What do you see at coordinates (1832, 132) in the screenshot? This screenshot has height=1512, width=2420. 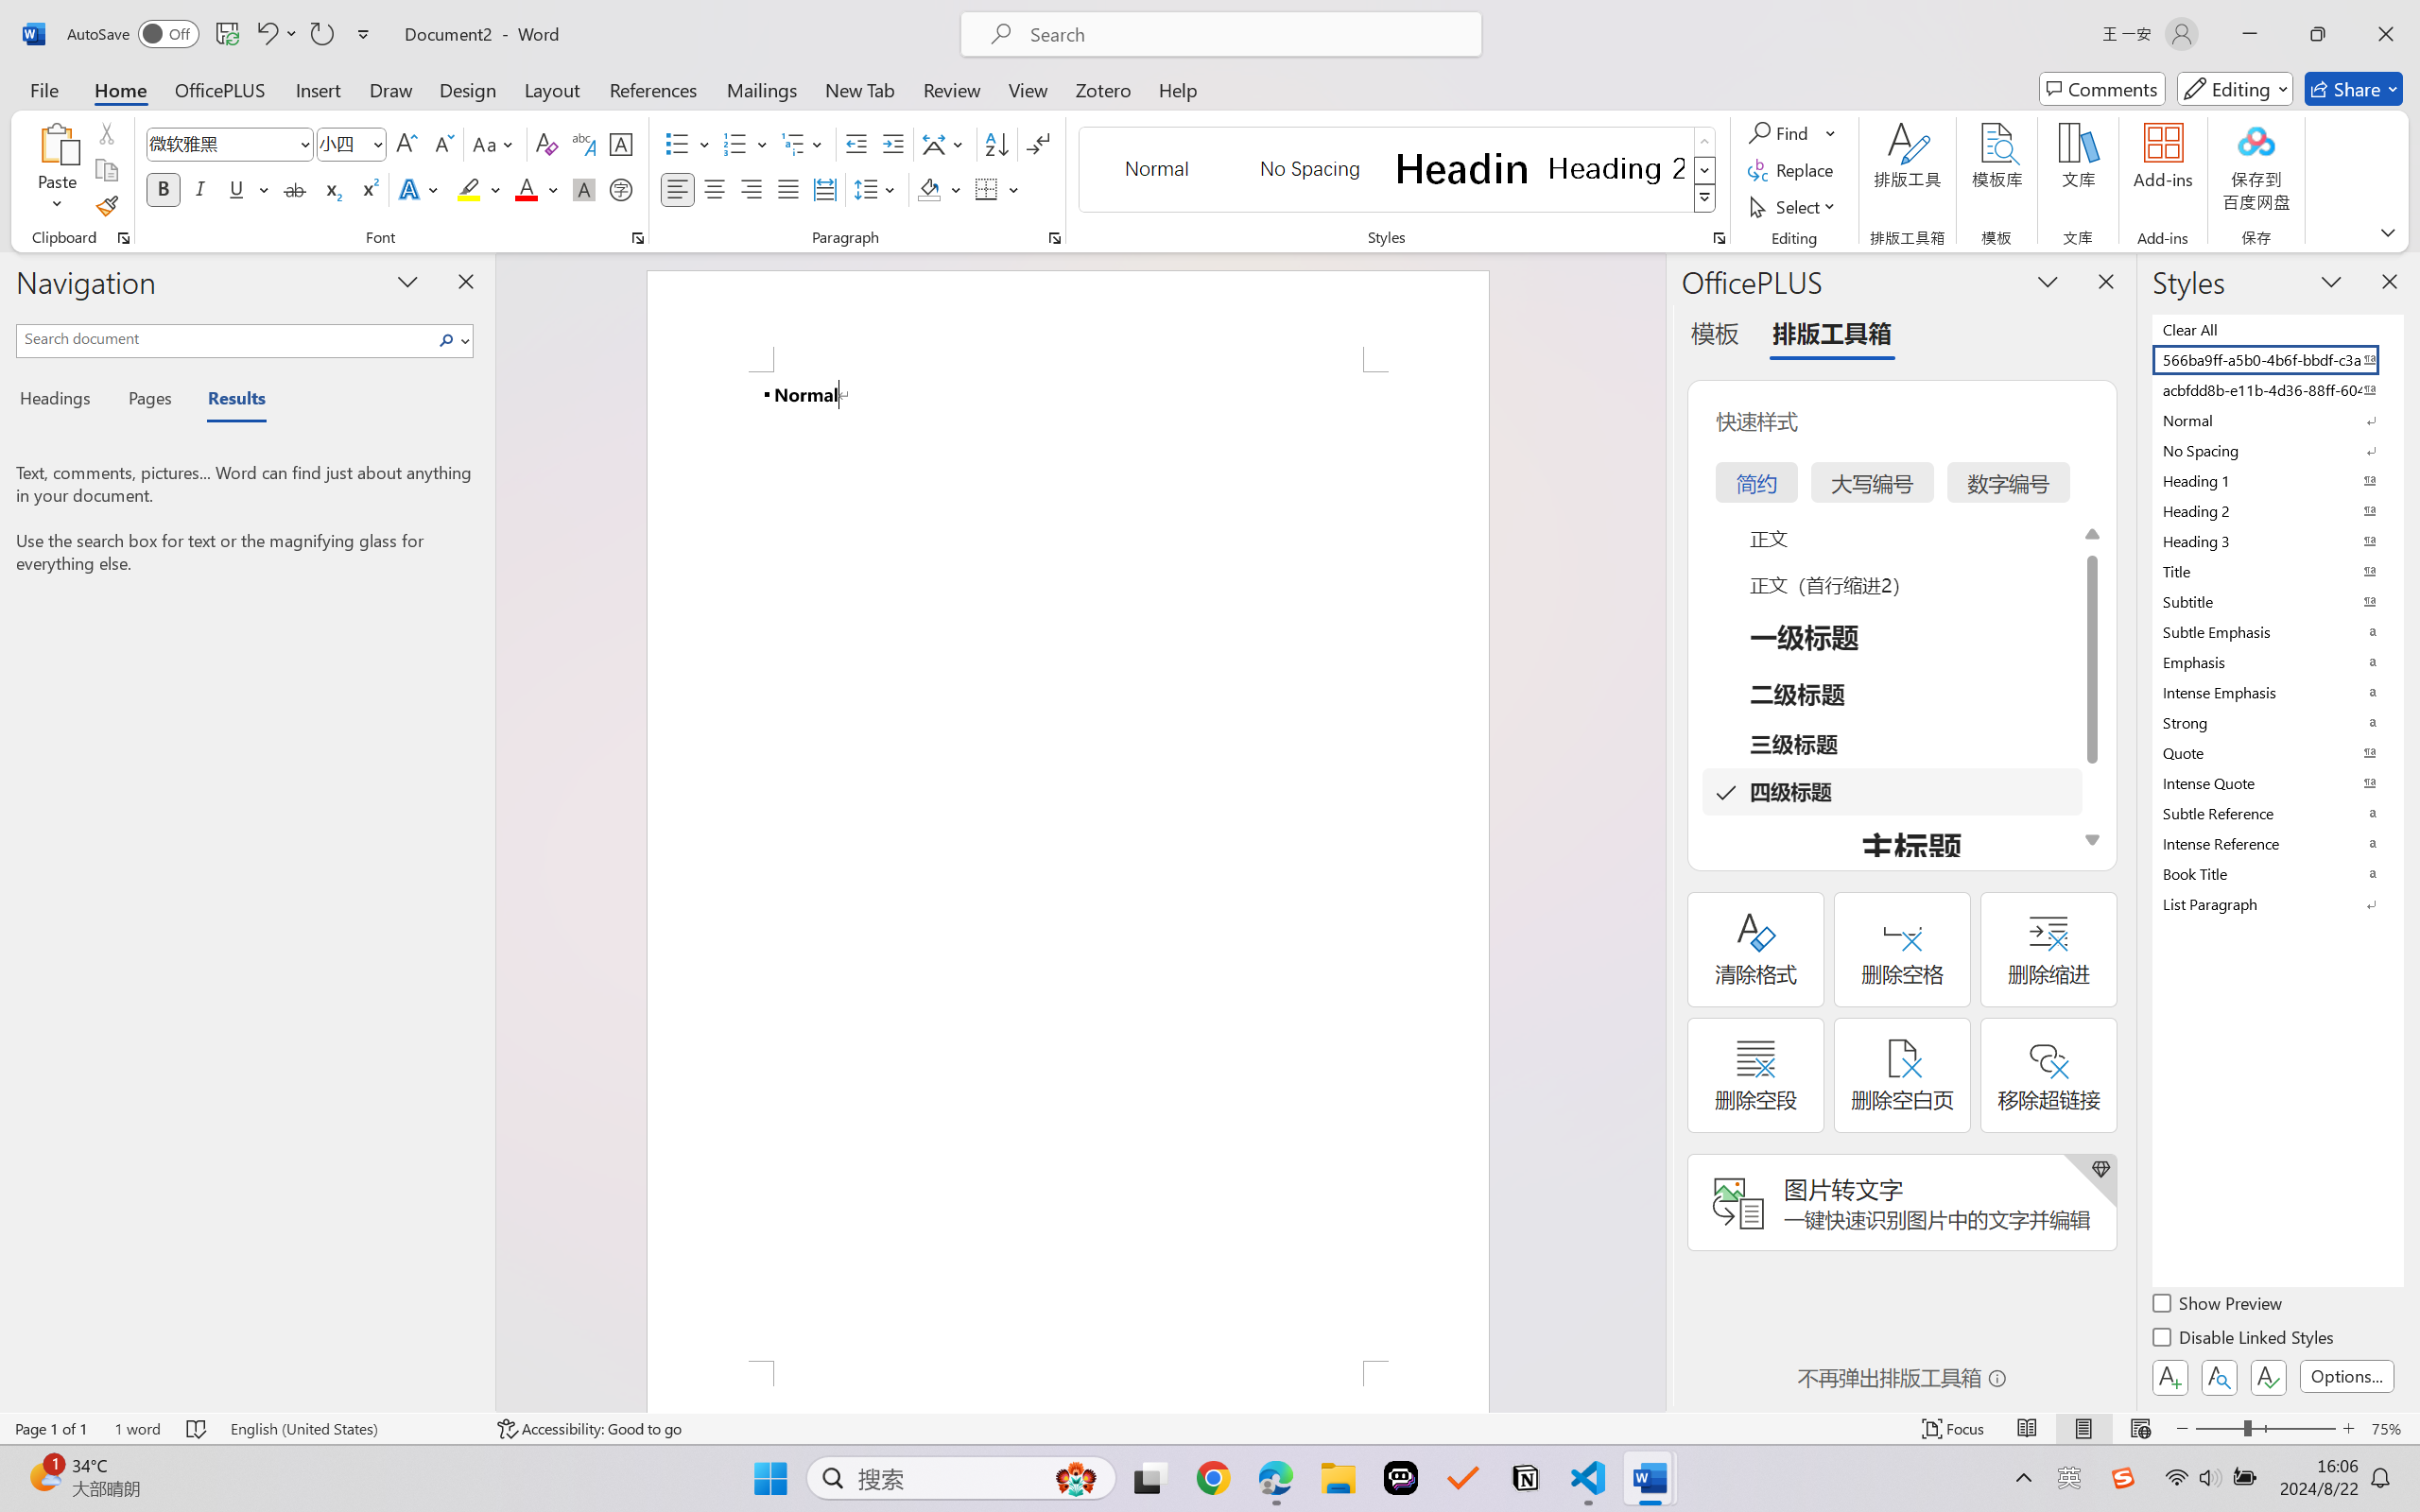 I see `More Options` at bounding box center [1832, 132].